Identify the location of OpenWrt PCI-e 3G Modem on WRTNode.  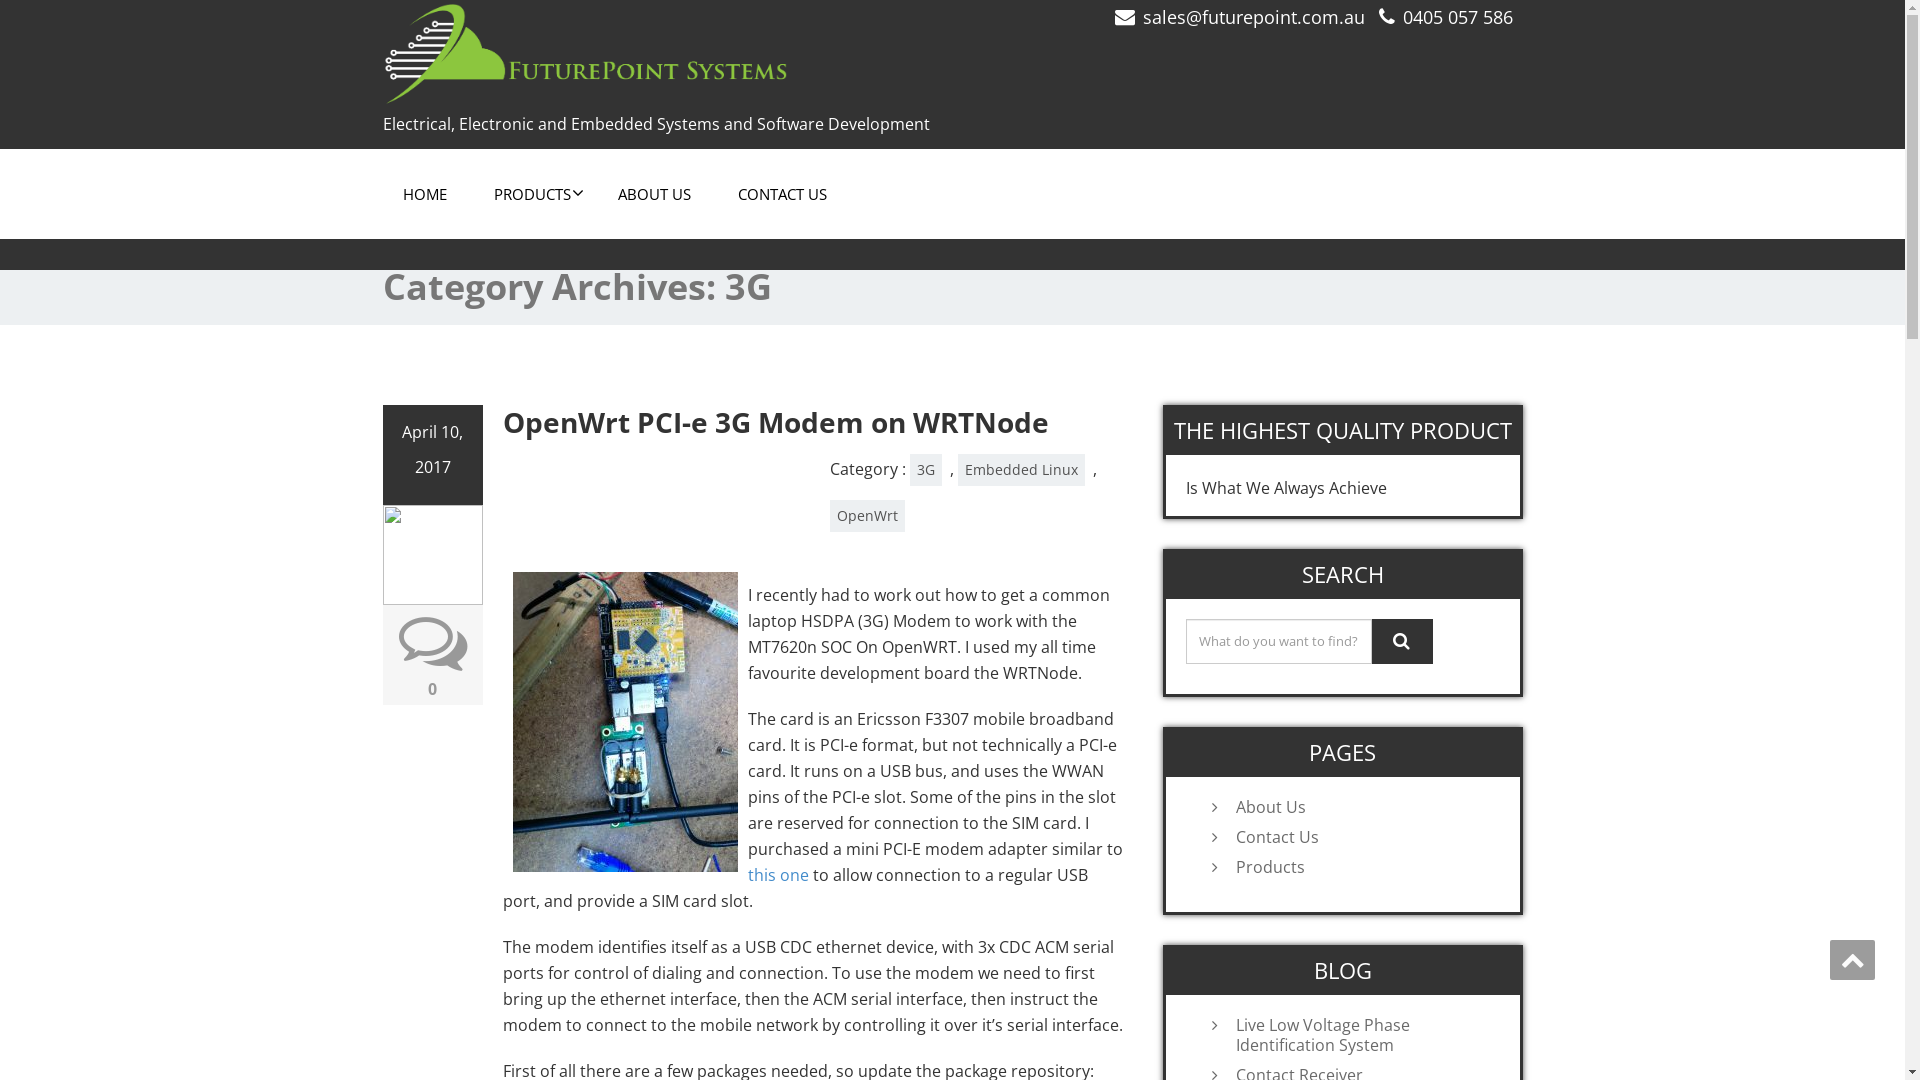
(775, 422).